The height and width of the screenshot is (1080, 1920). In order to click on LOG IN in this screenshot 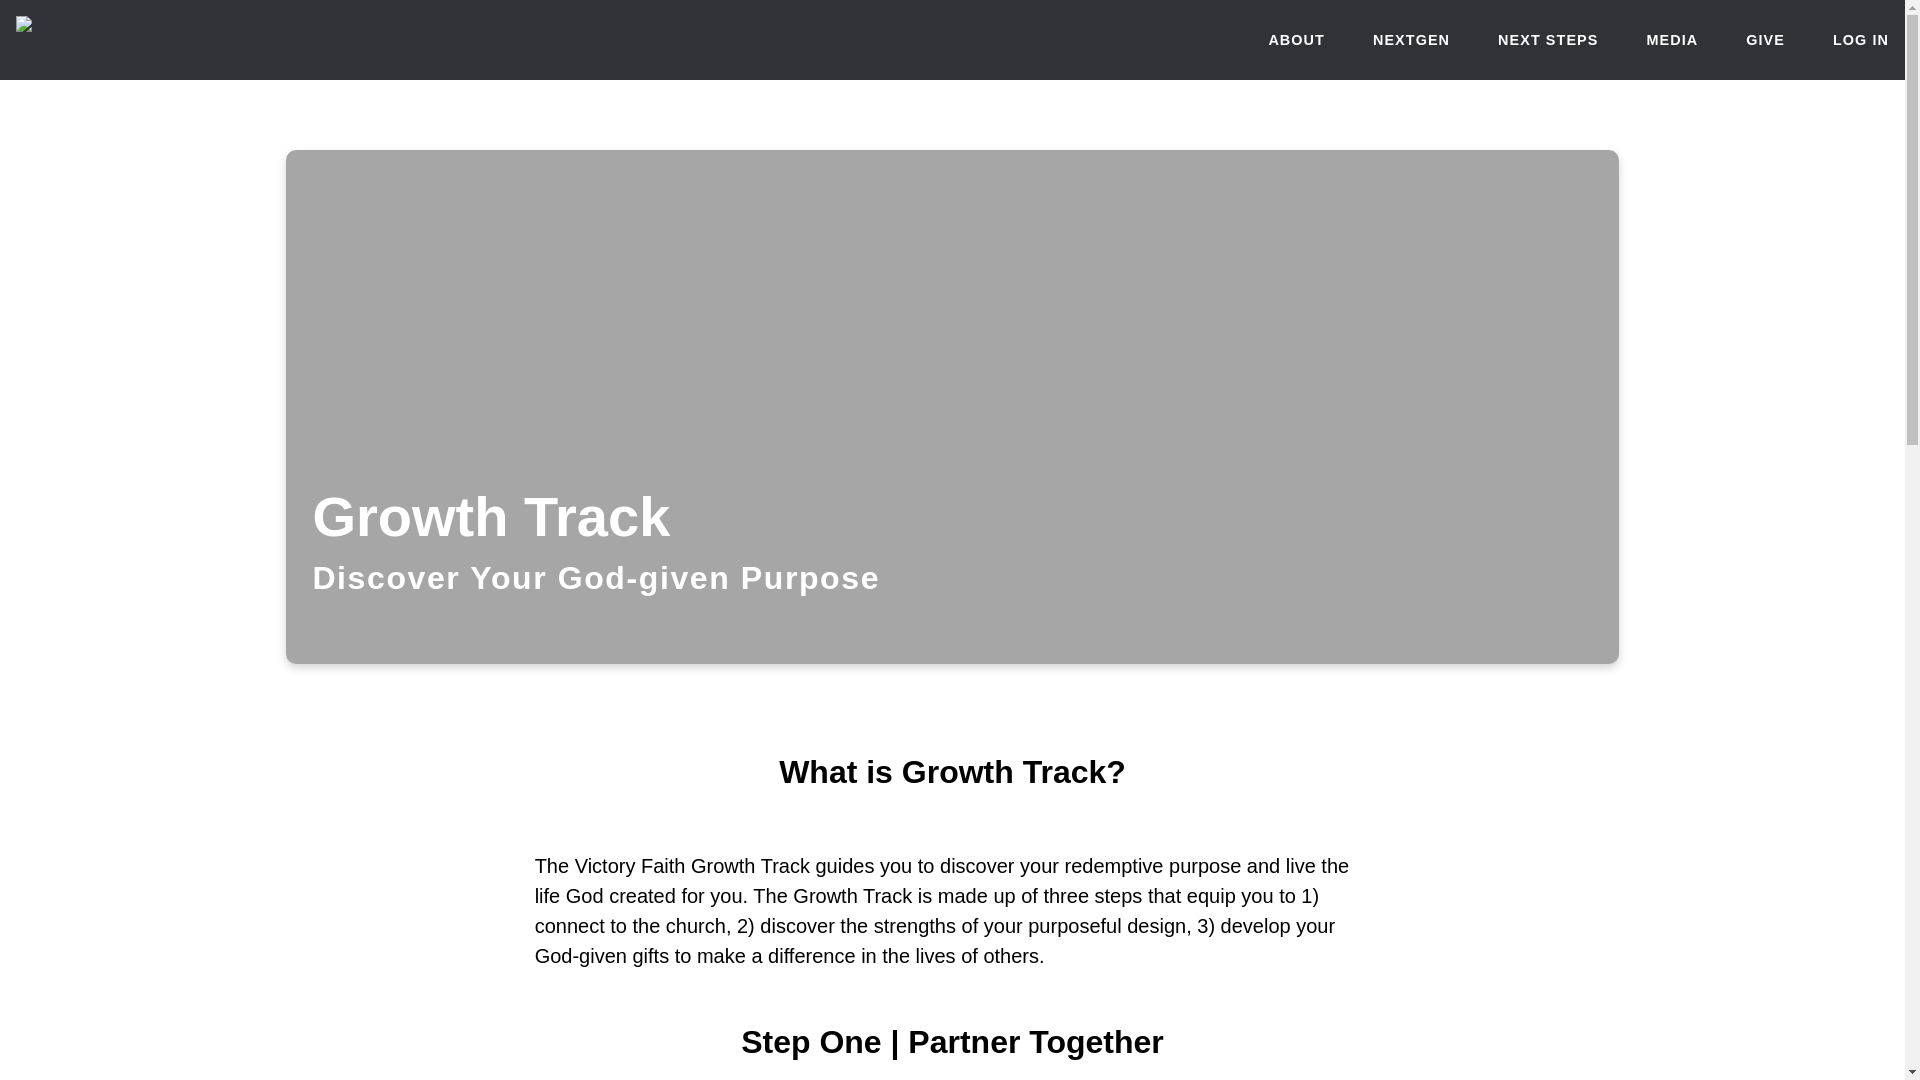, I will do `click(1861, 40)`.